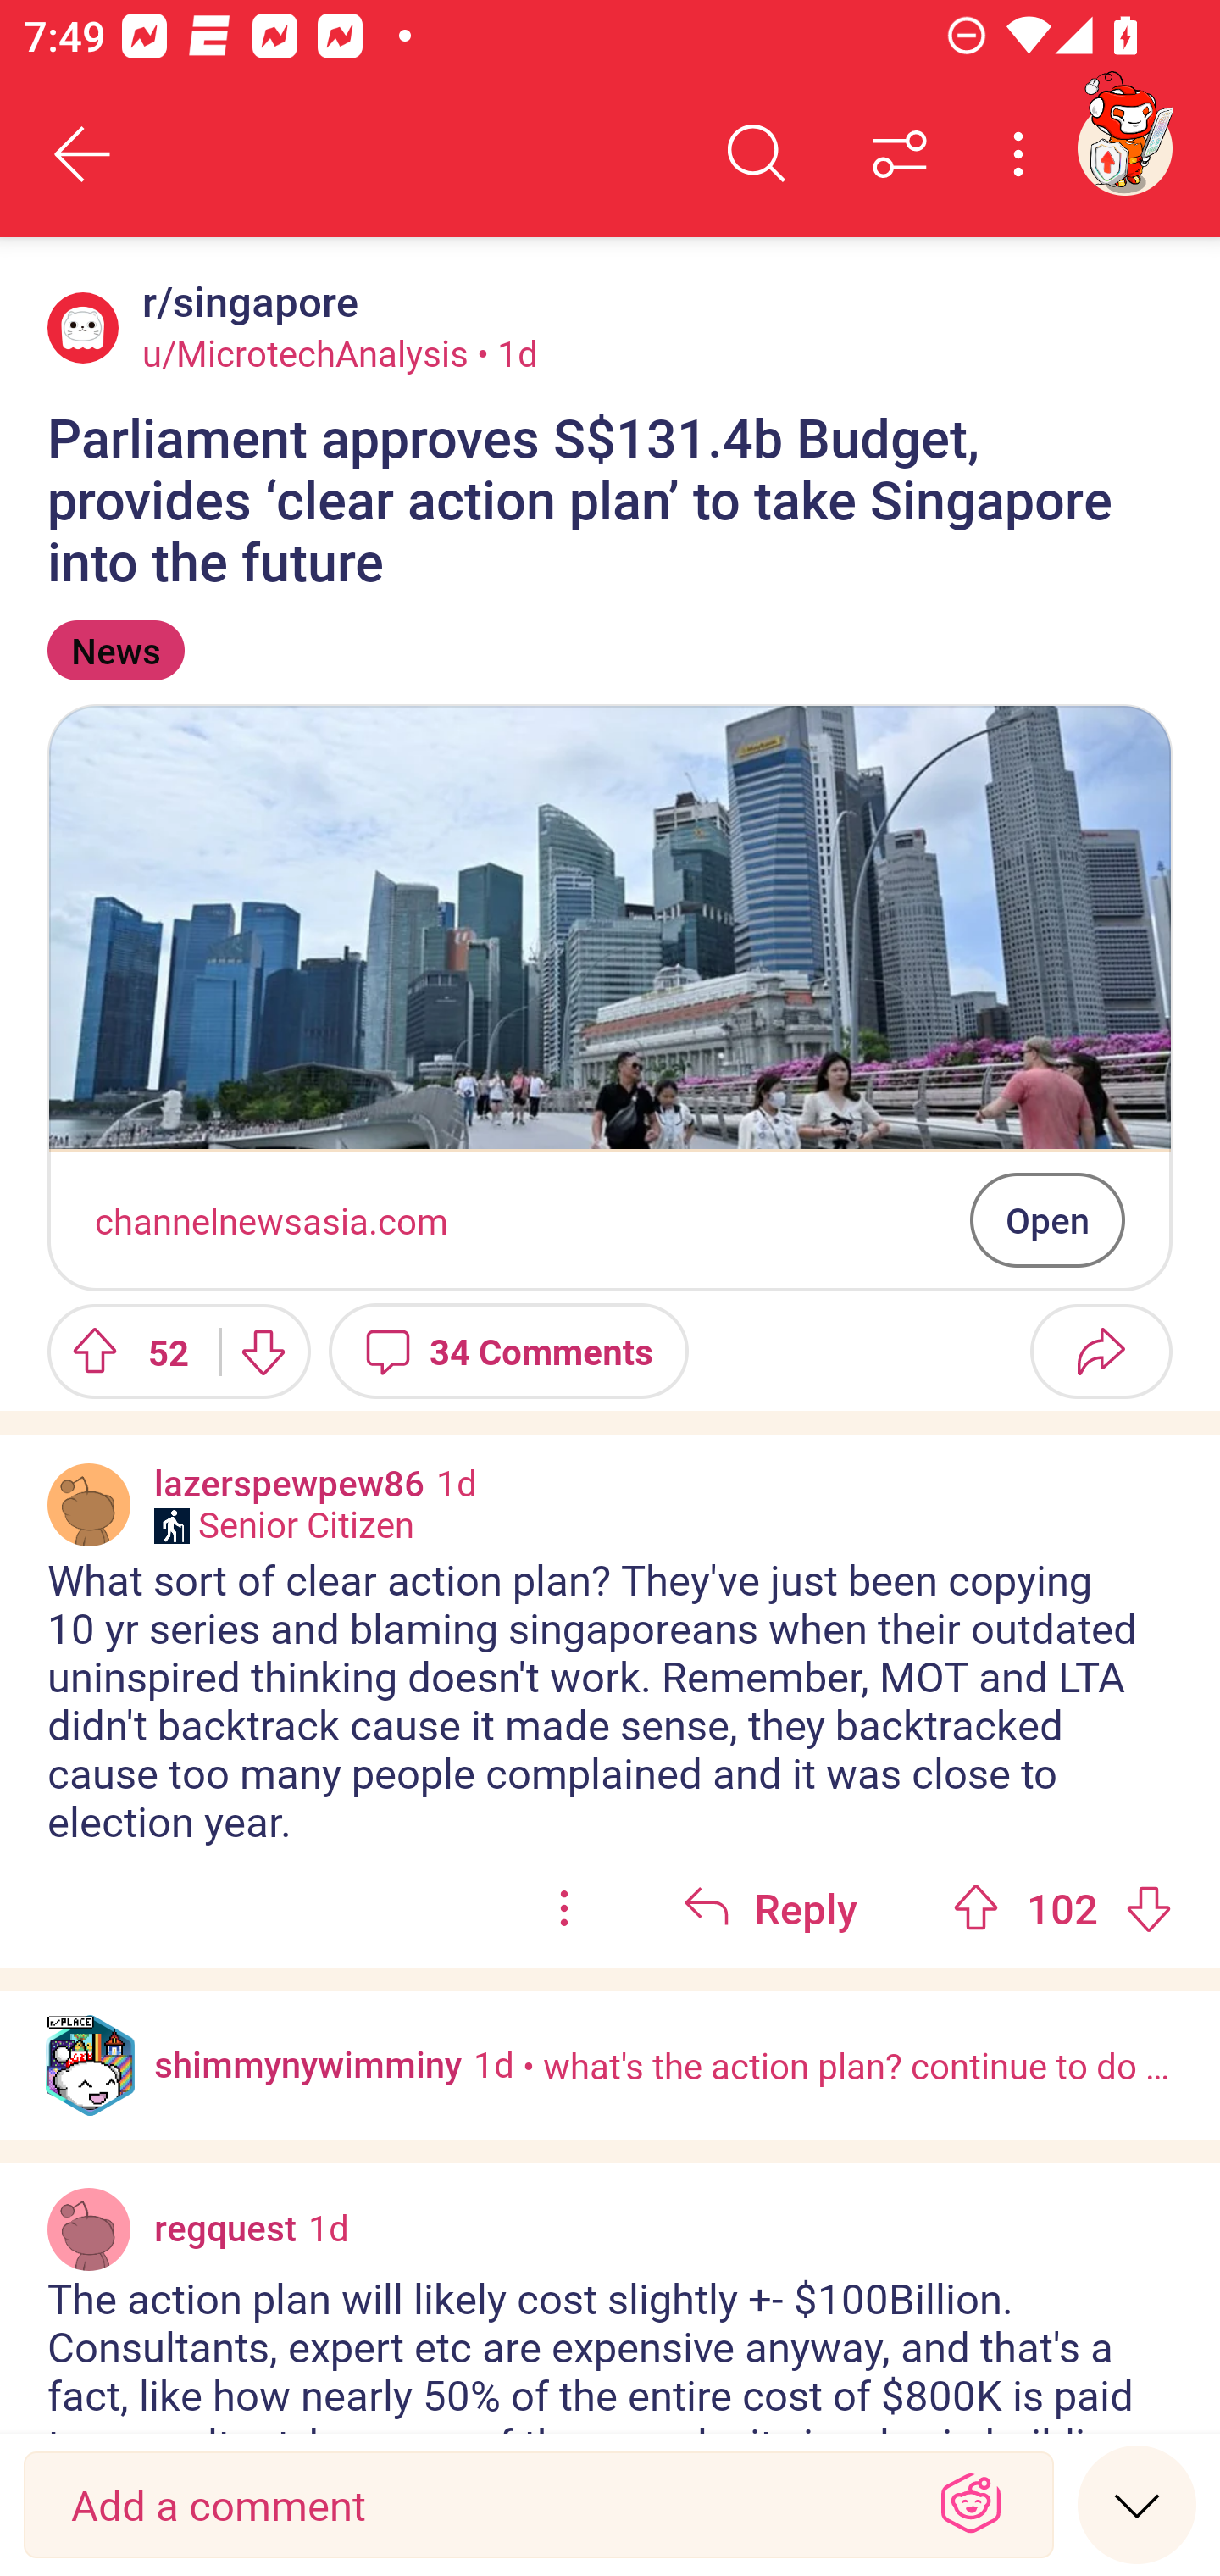  What do you see at coordinates (89, 2228) in the screenshot?
I see `Avatar` at bounding box center [89, 2228].